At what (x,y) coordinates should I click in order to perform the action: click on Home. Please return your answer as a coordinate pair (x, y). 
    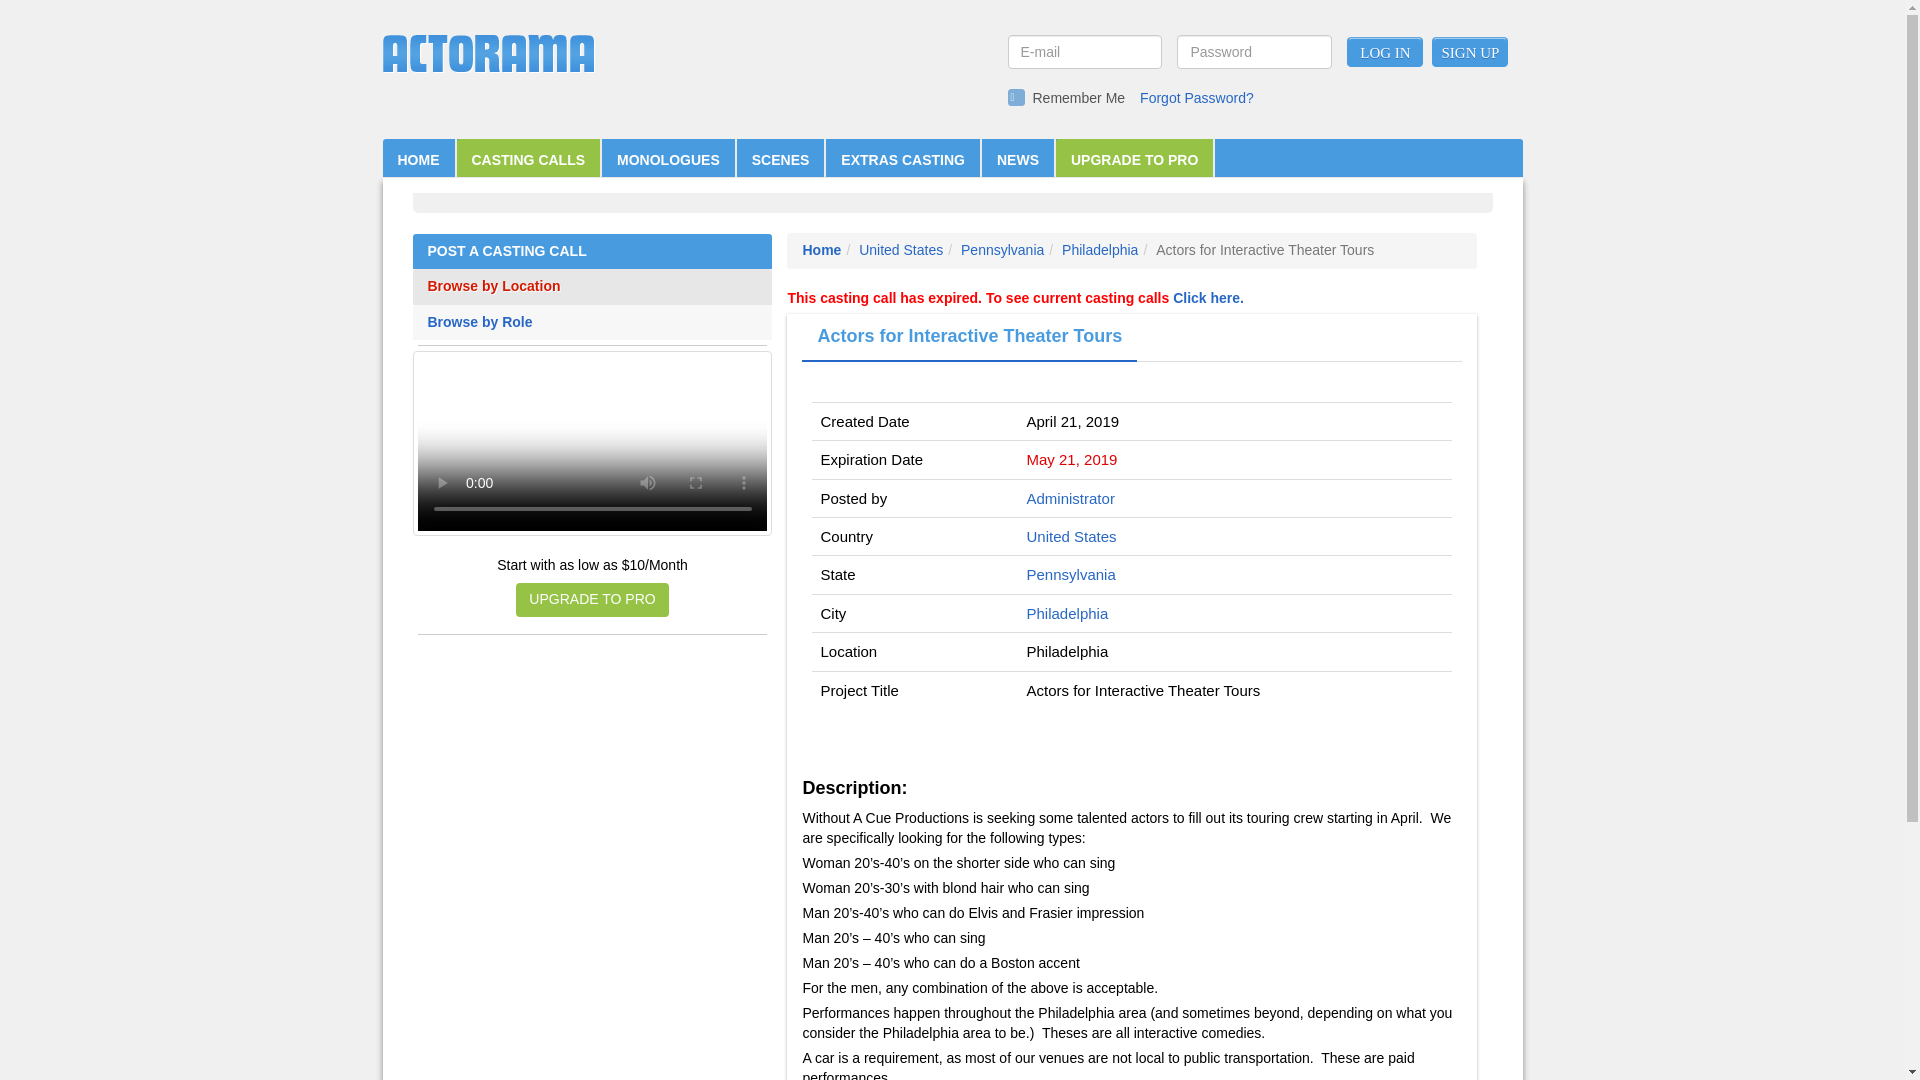
    Looking at the image, I should click on (821, 250).